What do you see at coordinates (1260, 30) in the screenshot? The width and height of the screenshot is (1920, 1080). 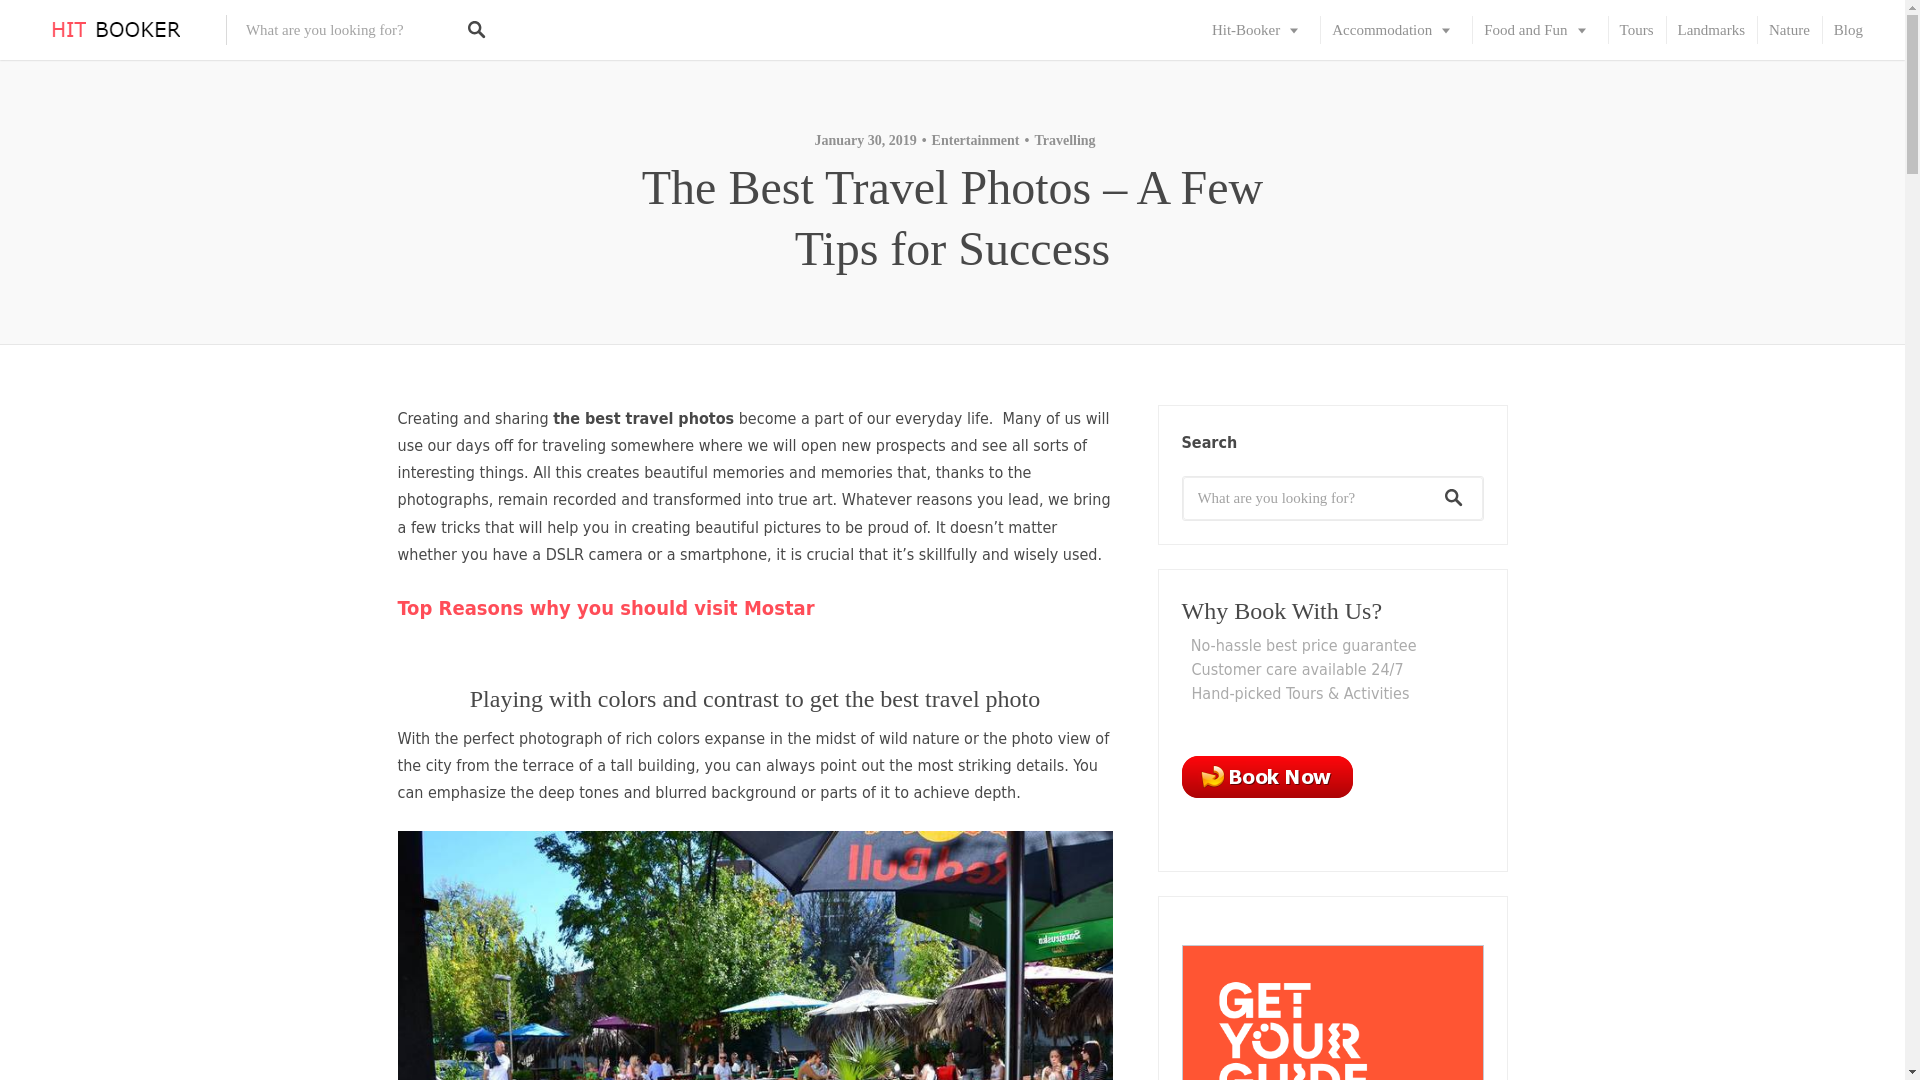 I see `Hit-Booker` at bounding box center [1260, 30].